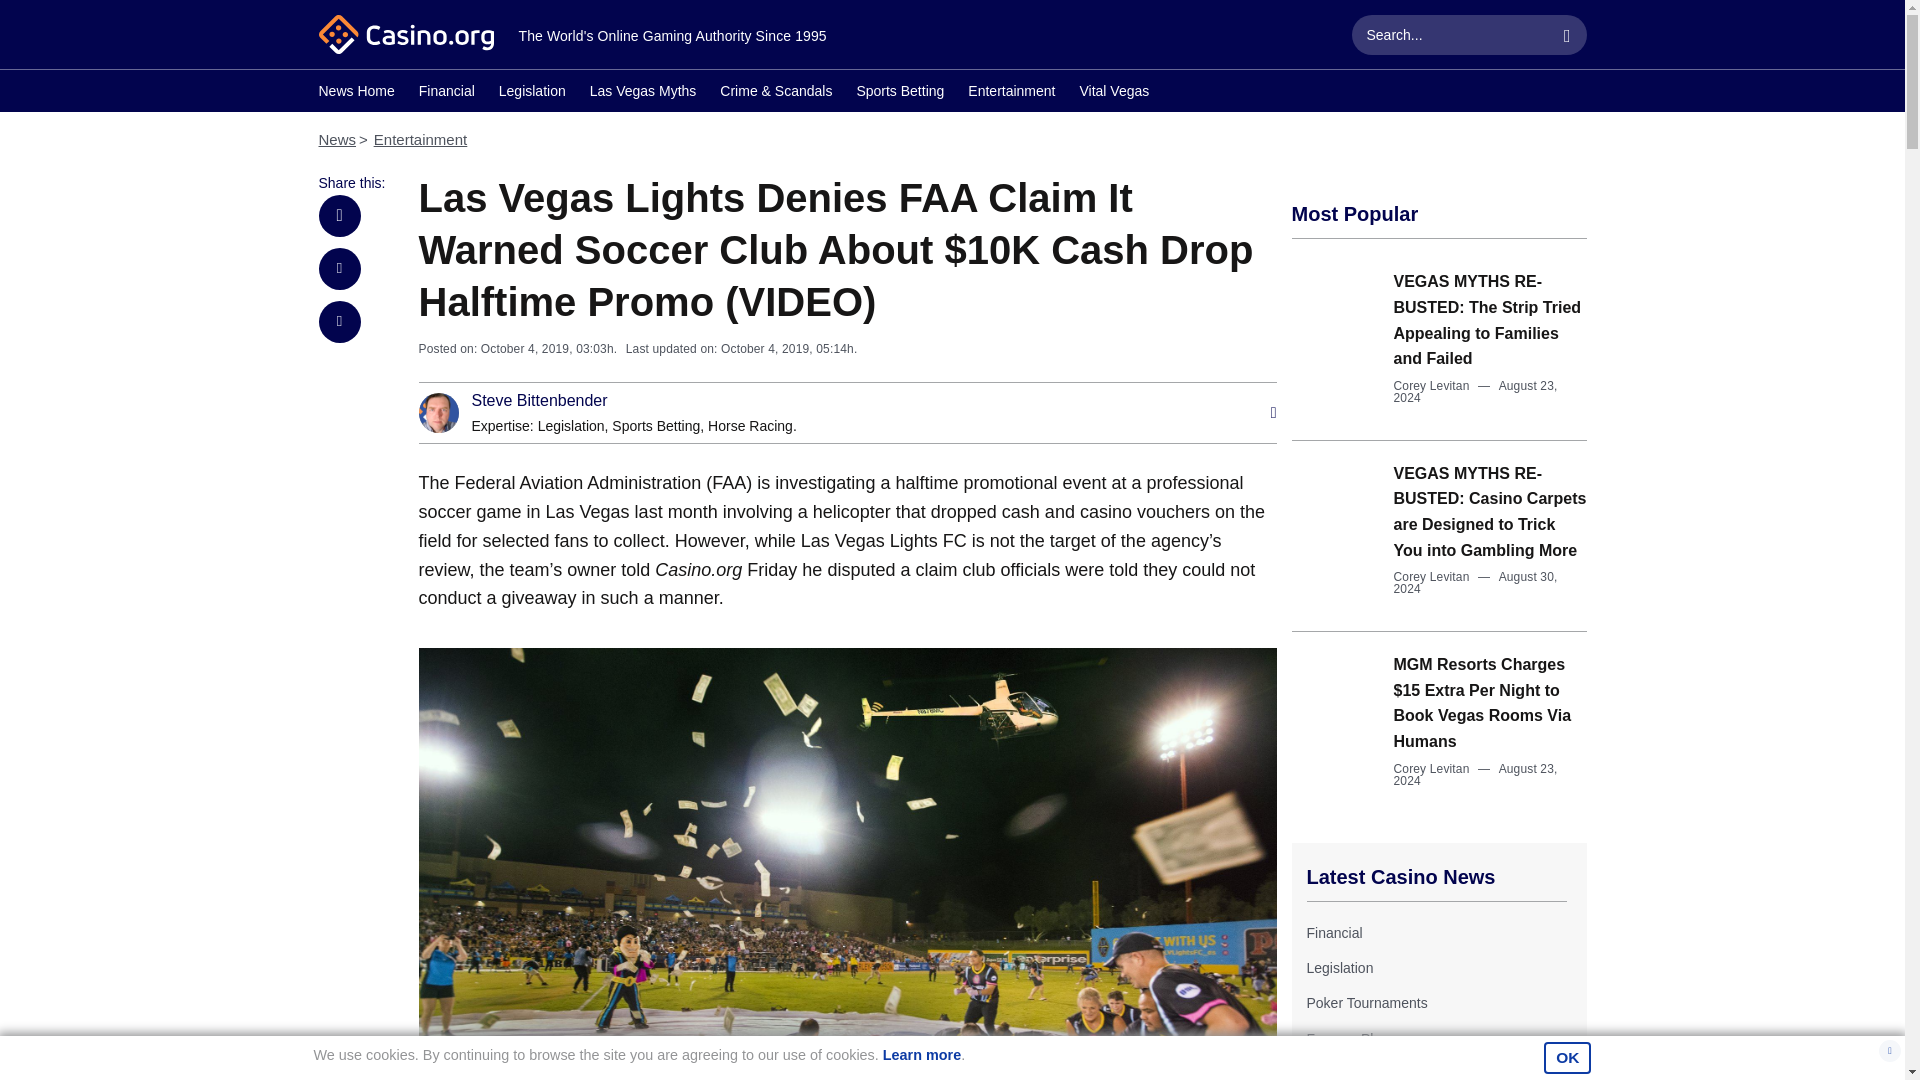 This screenshot has height=1080, width=1920. I want to click on Vital Vegas, so click(1114, 93).